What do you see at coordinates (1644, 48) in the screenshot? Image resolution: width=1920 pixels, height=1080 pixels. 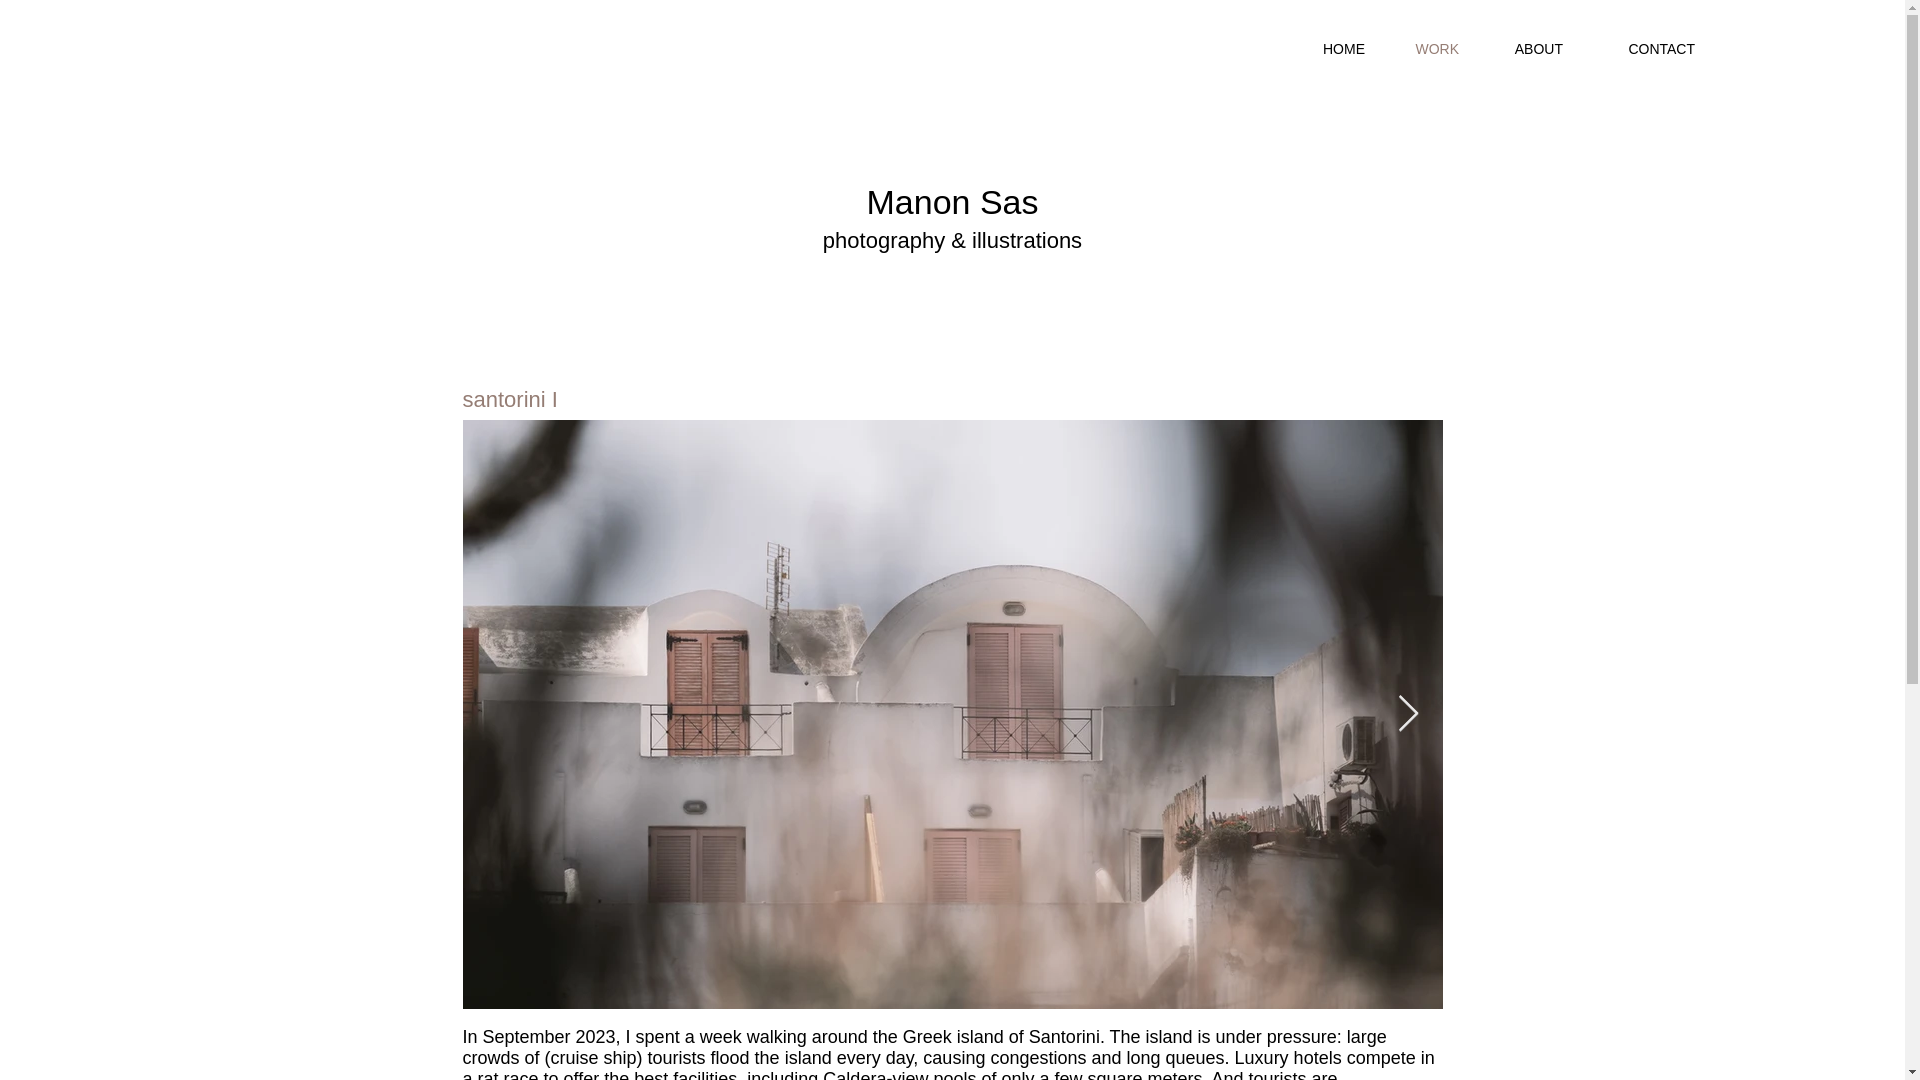 I see `CONTACT` at bounding box center [1644, 48].